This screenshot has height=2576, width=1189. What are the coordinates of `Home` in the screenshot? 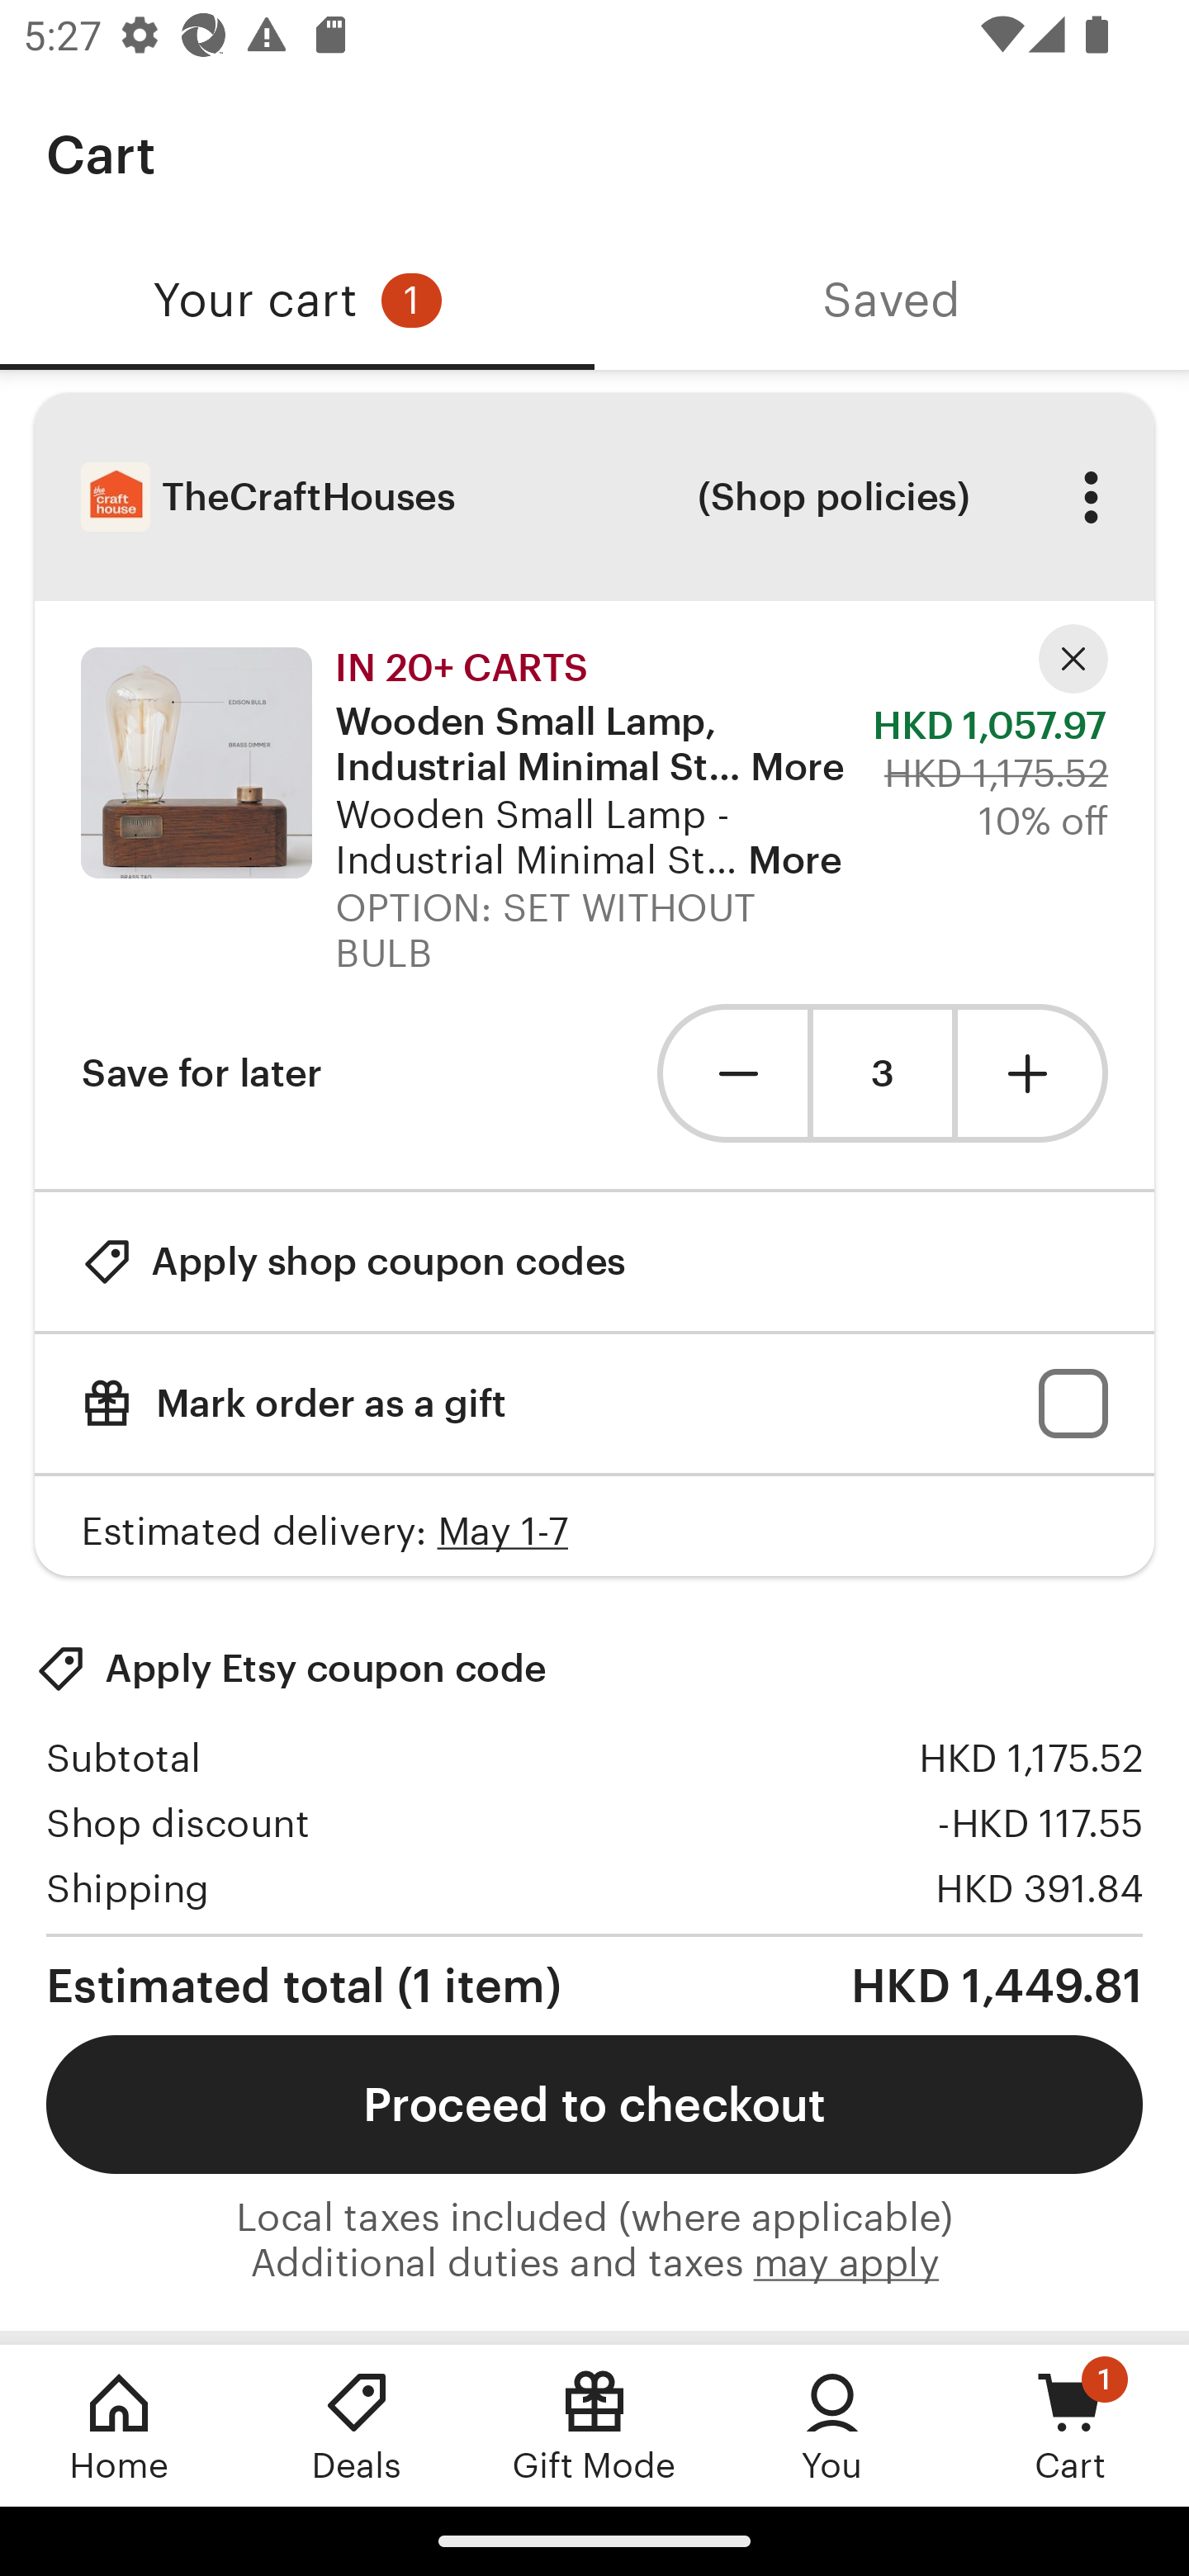 It's located at (119, 2425).